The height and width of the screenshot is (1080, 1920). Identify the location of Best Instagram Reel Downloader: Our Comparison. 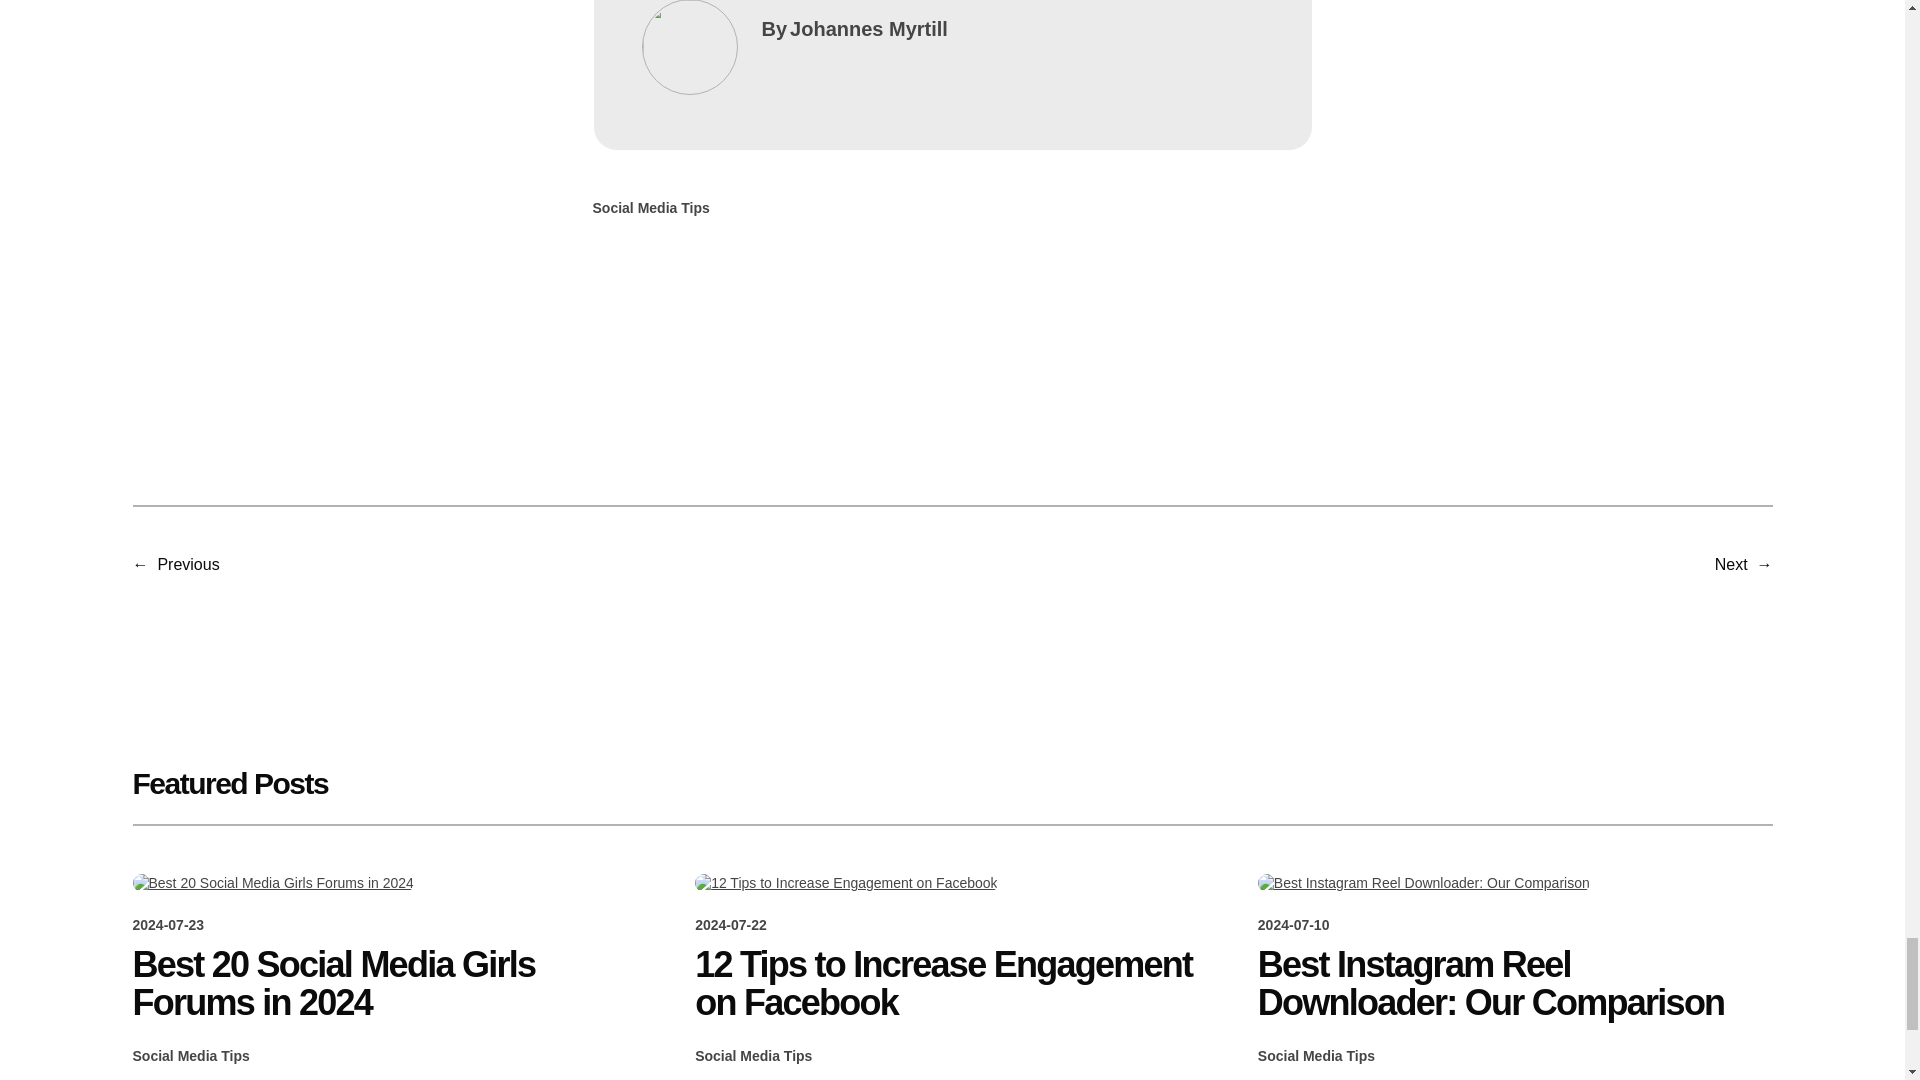
(1514, 984).